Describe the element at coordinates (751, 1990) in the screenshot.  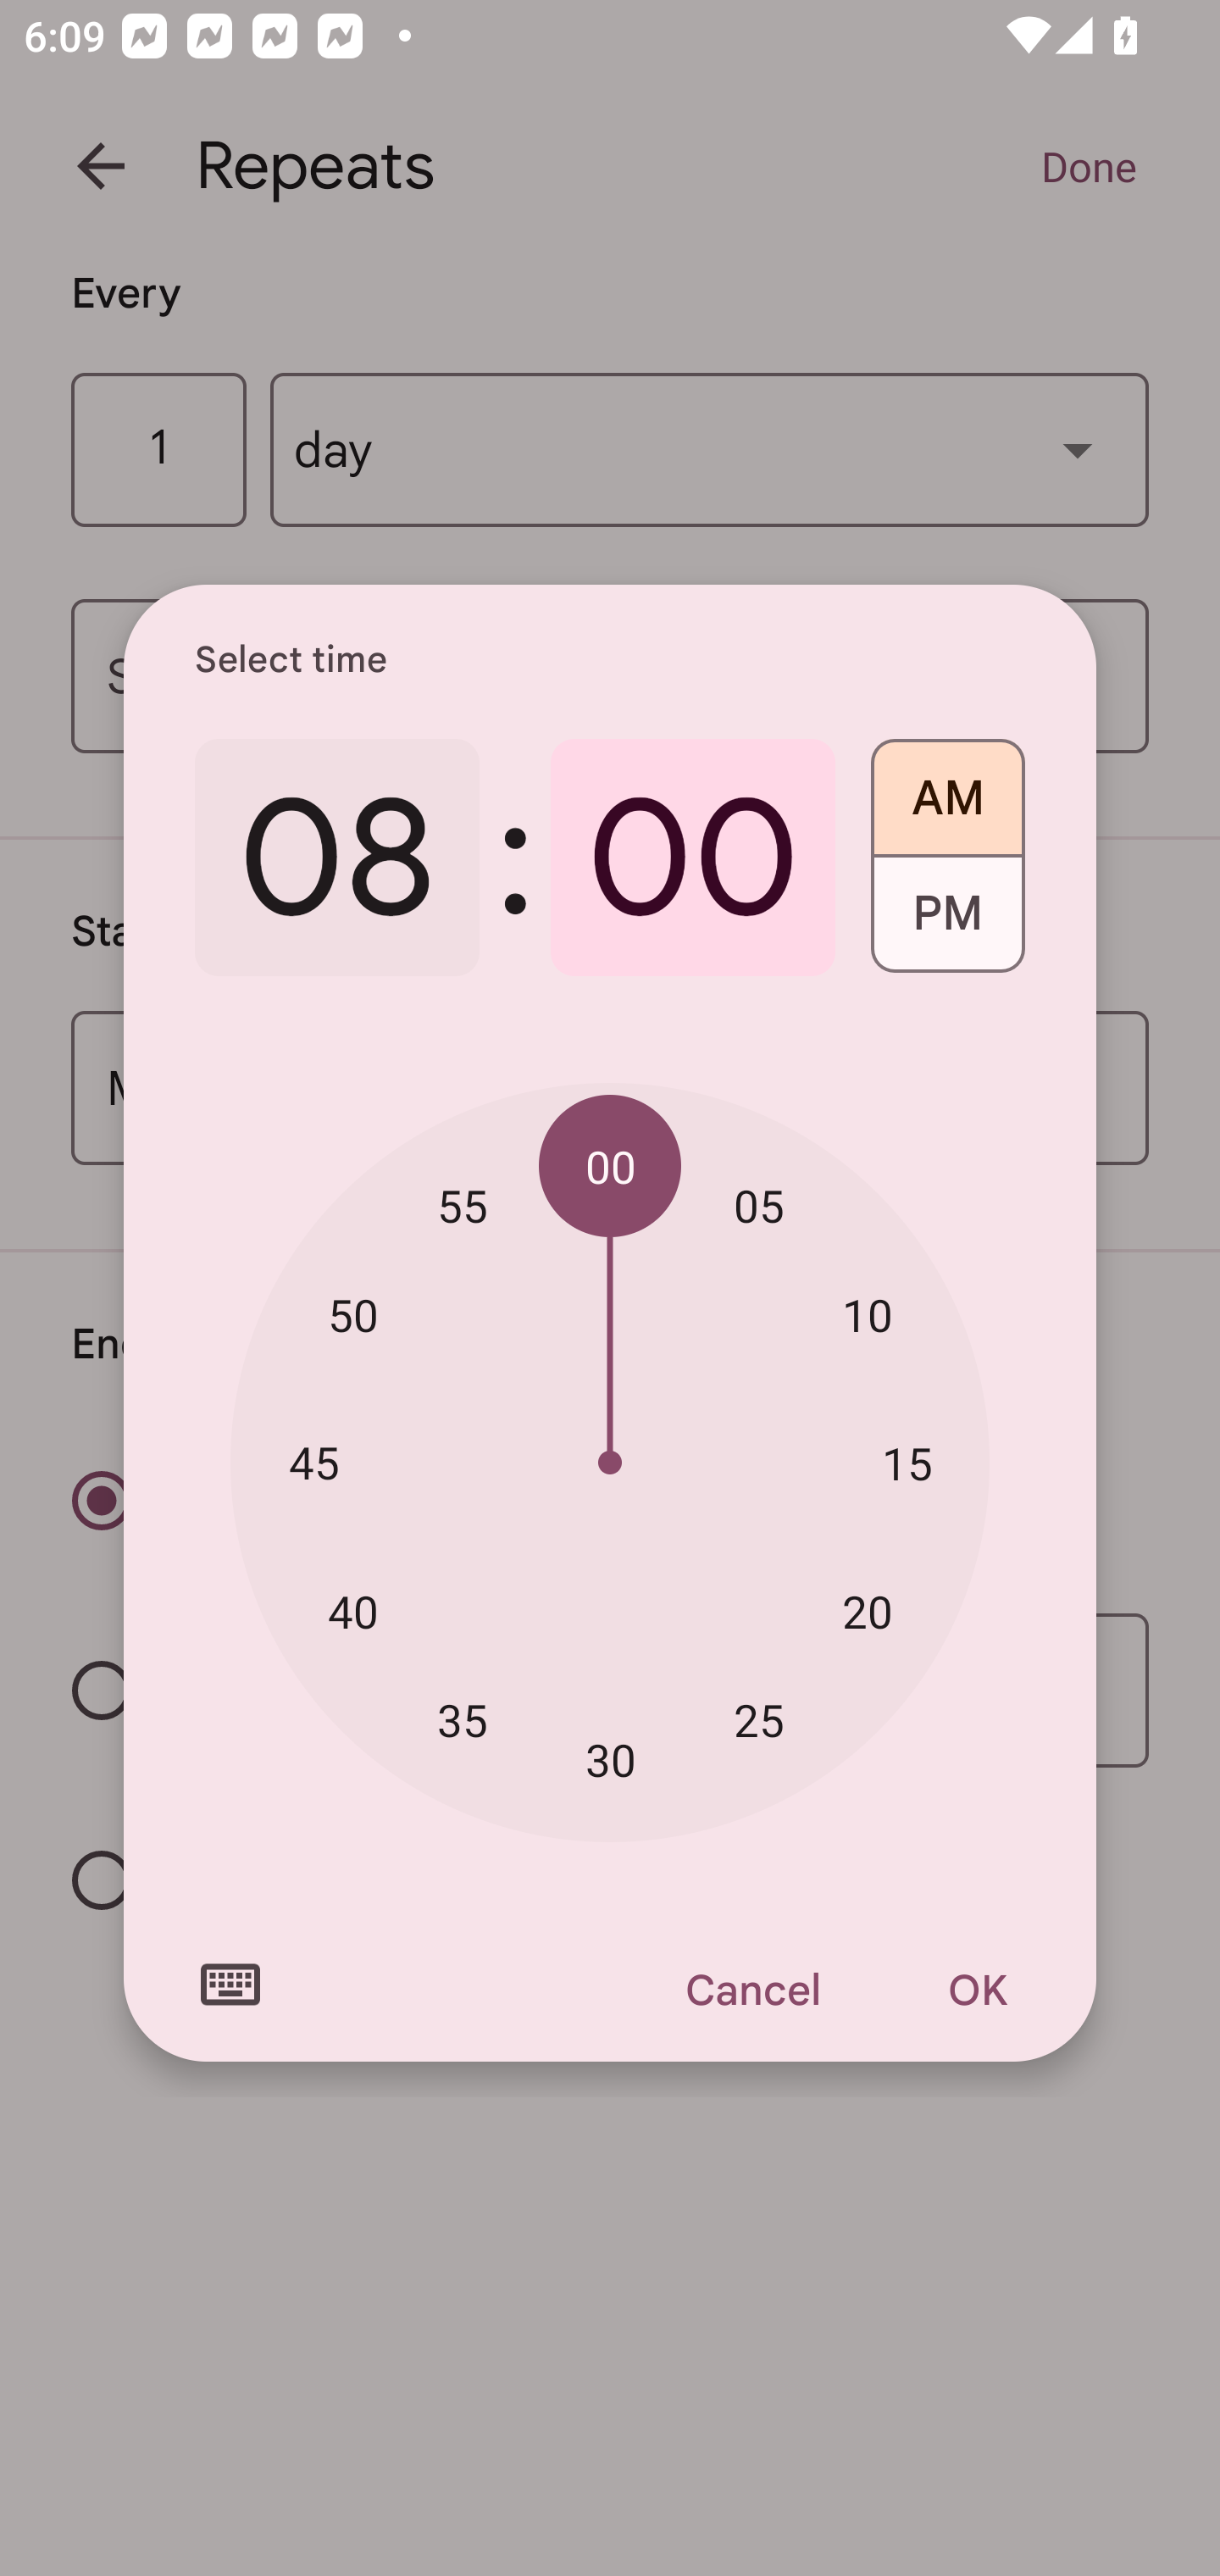
I see `Cancel` at that location.